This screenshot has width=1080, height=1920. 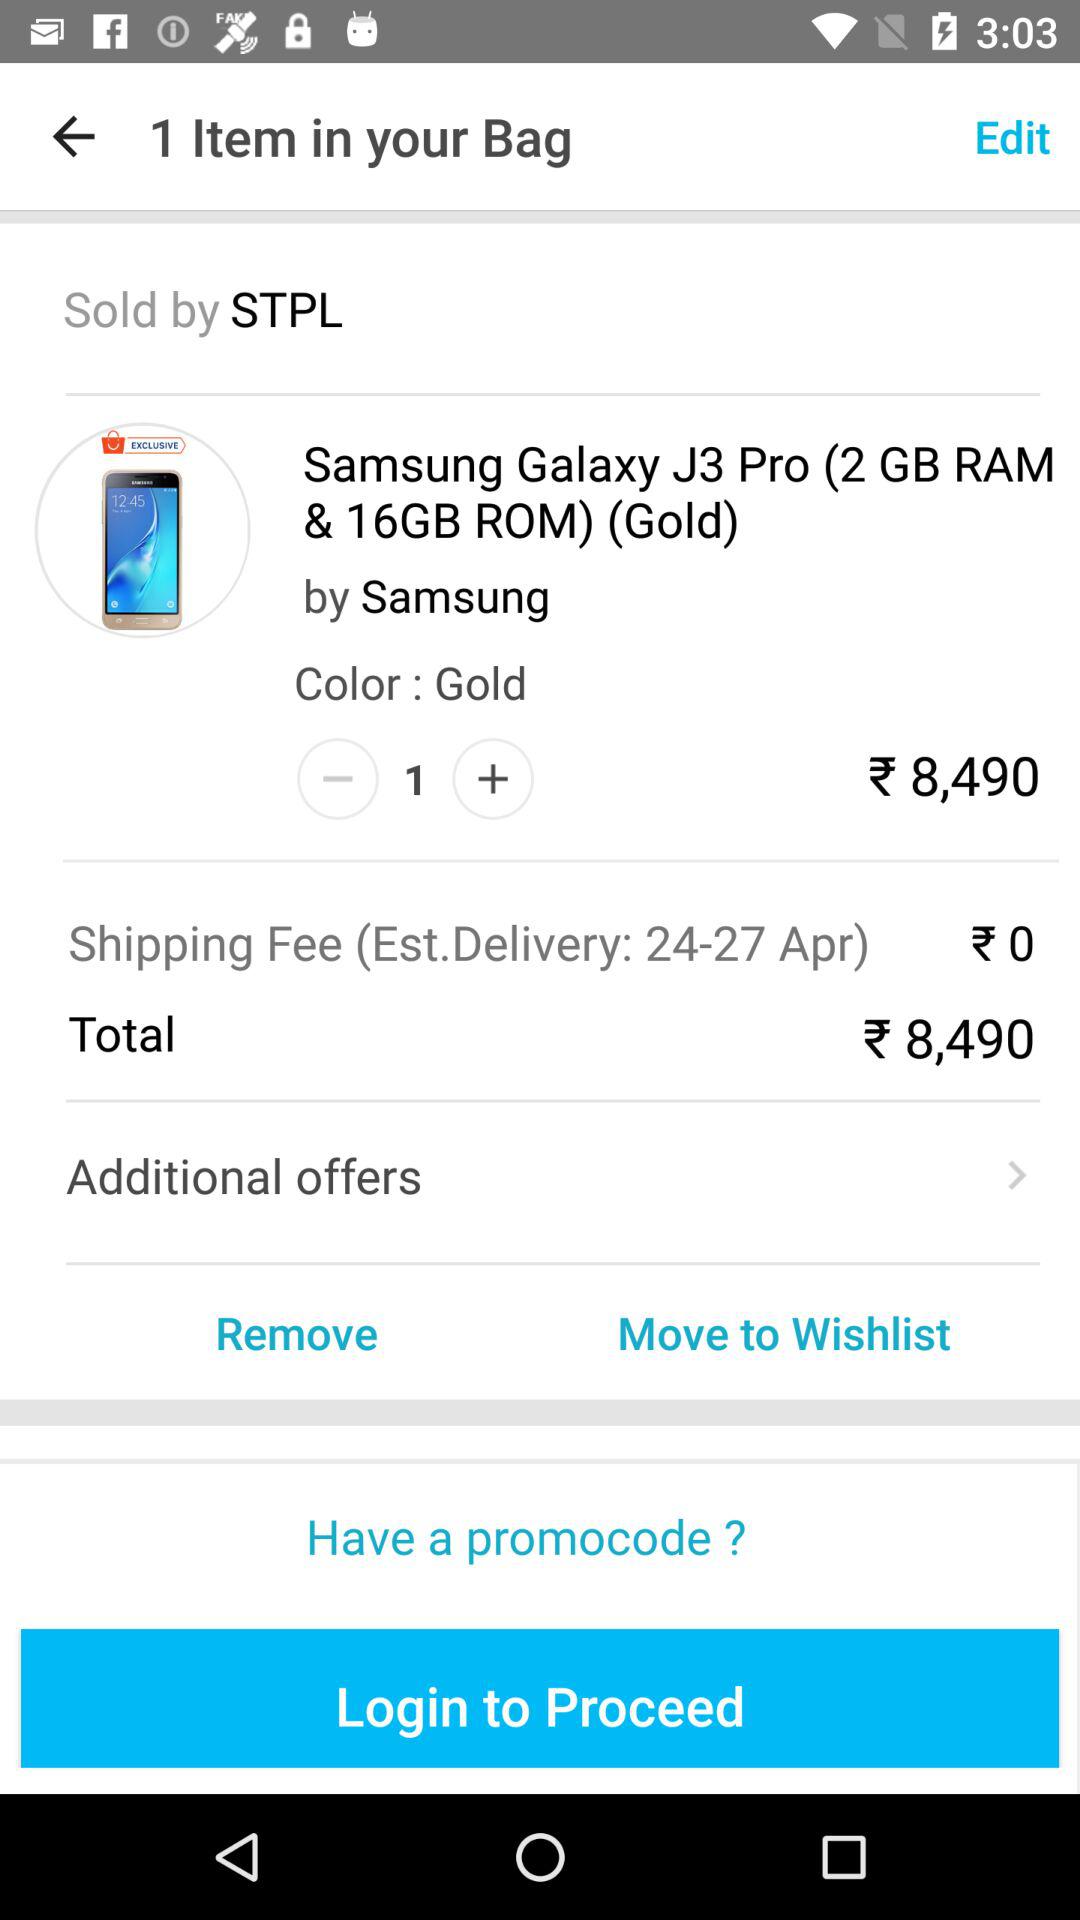 I want to click on select the text beside the image, so click(x=681, y=490).